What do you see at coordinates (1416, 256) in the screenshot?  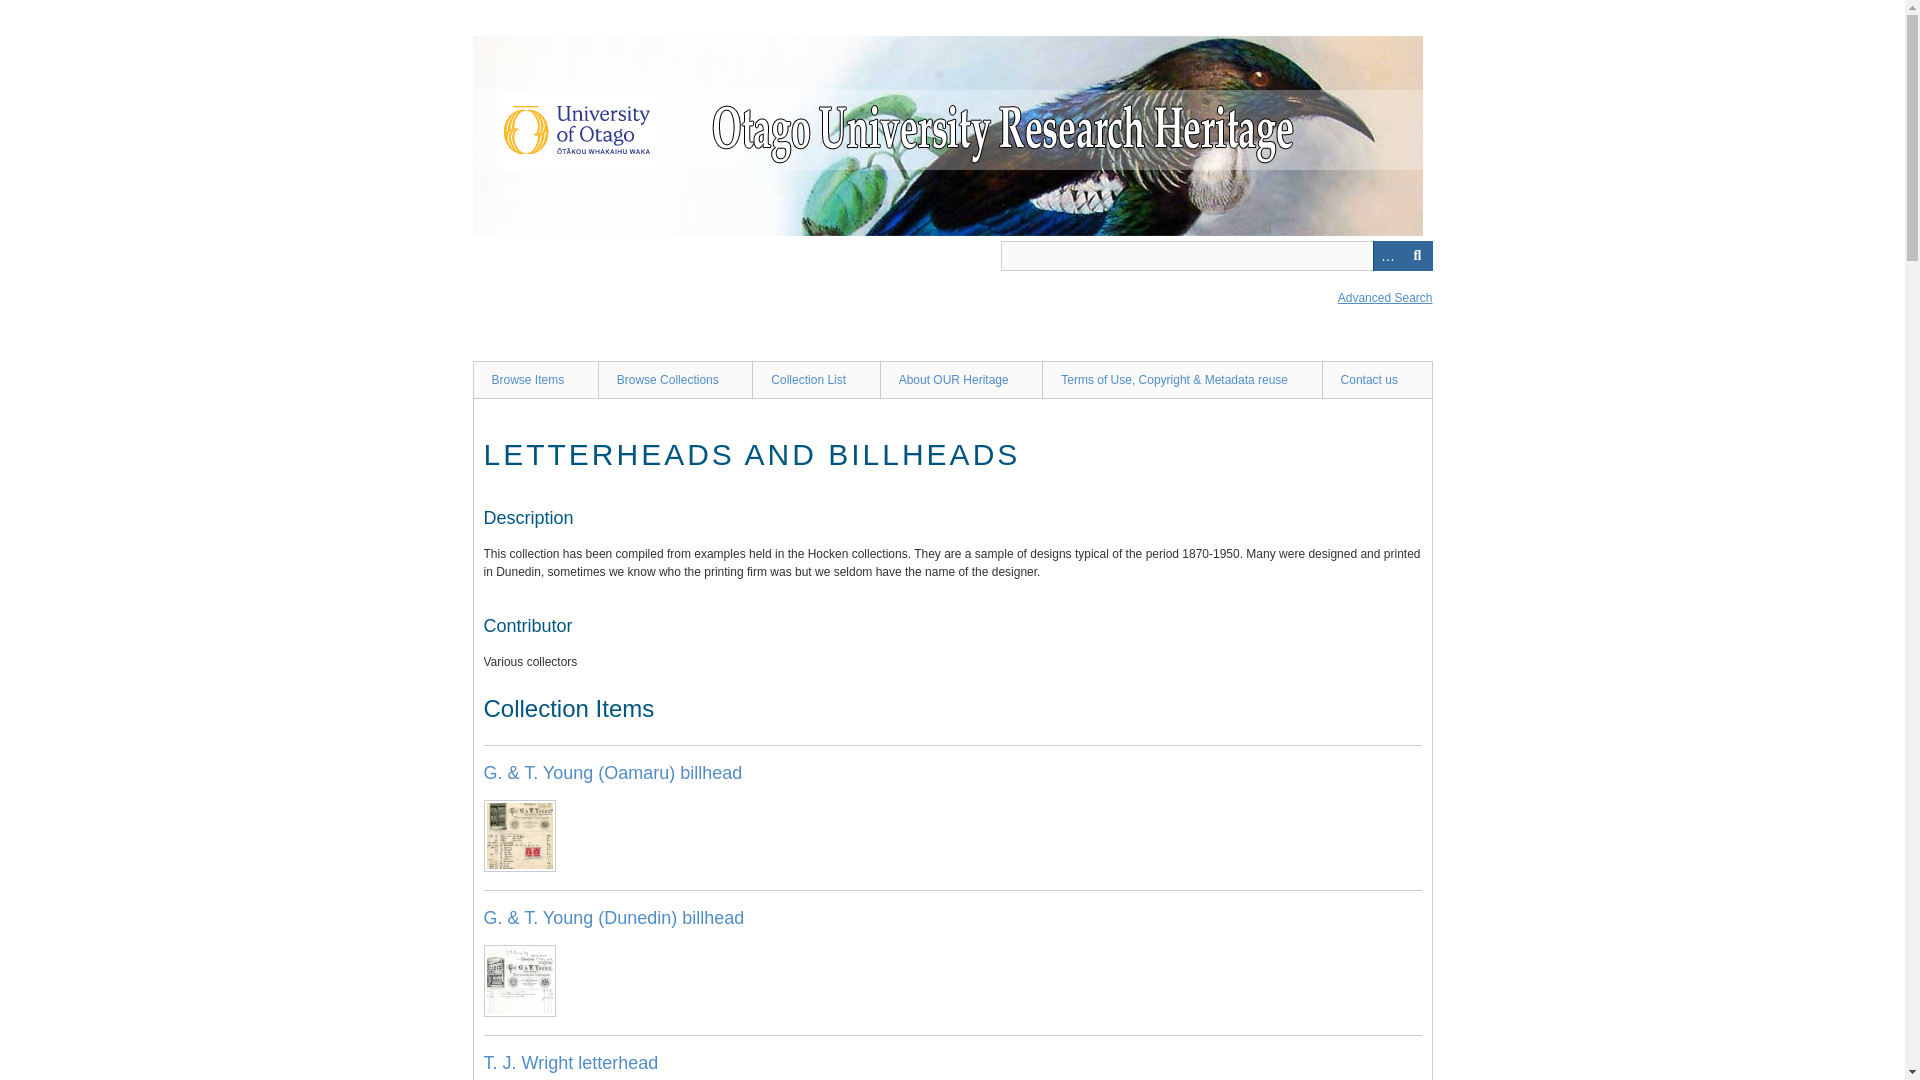 I see `Search` at bounding box center [1416, 256].